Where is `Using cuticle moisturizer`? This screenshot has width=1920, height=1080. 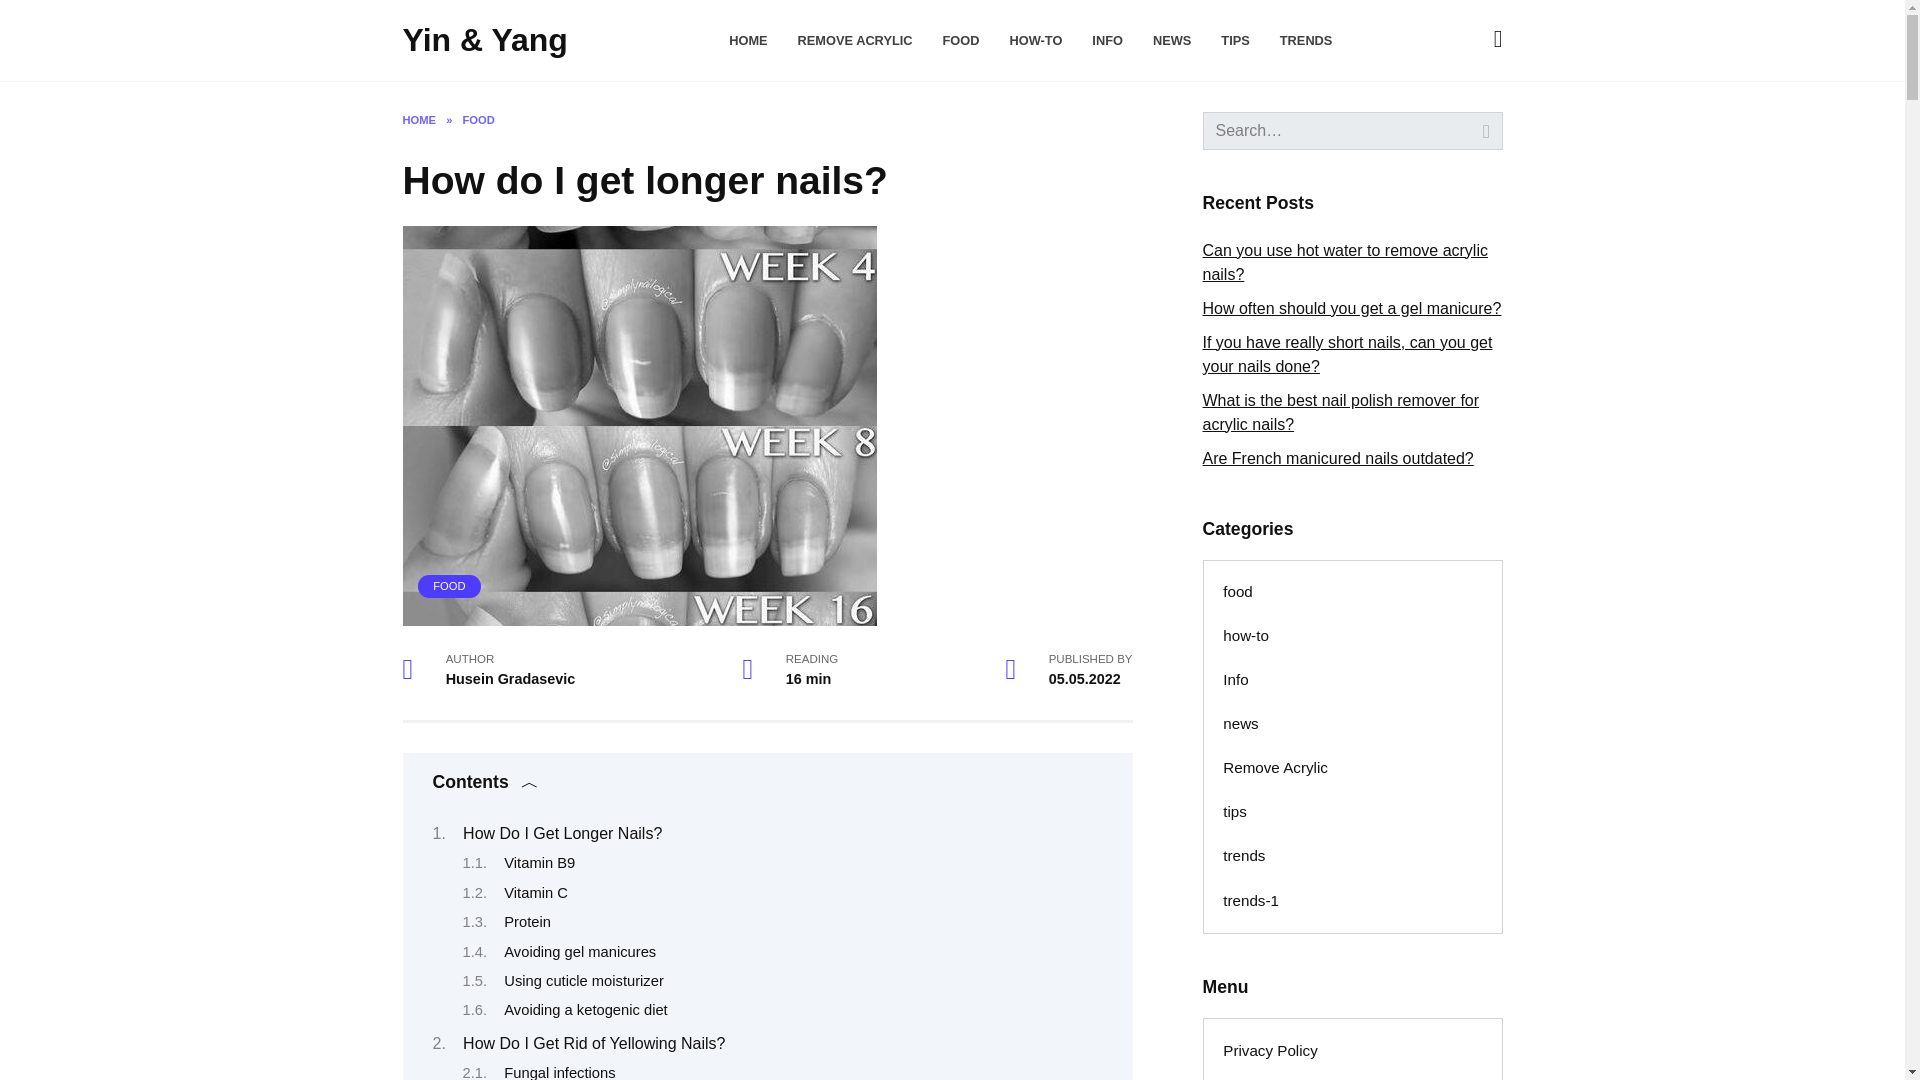
Using cuticle moisturizer is located at coordinates (584, 981).